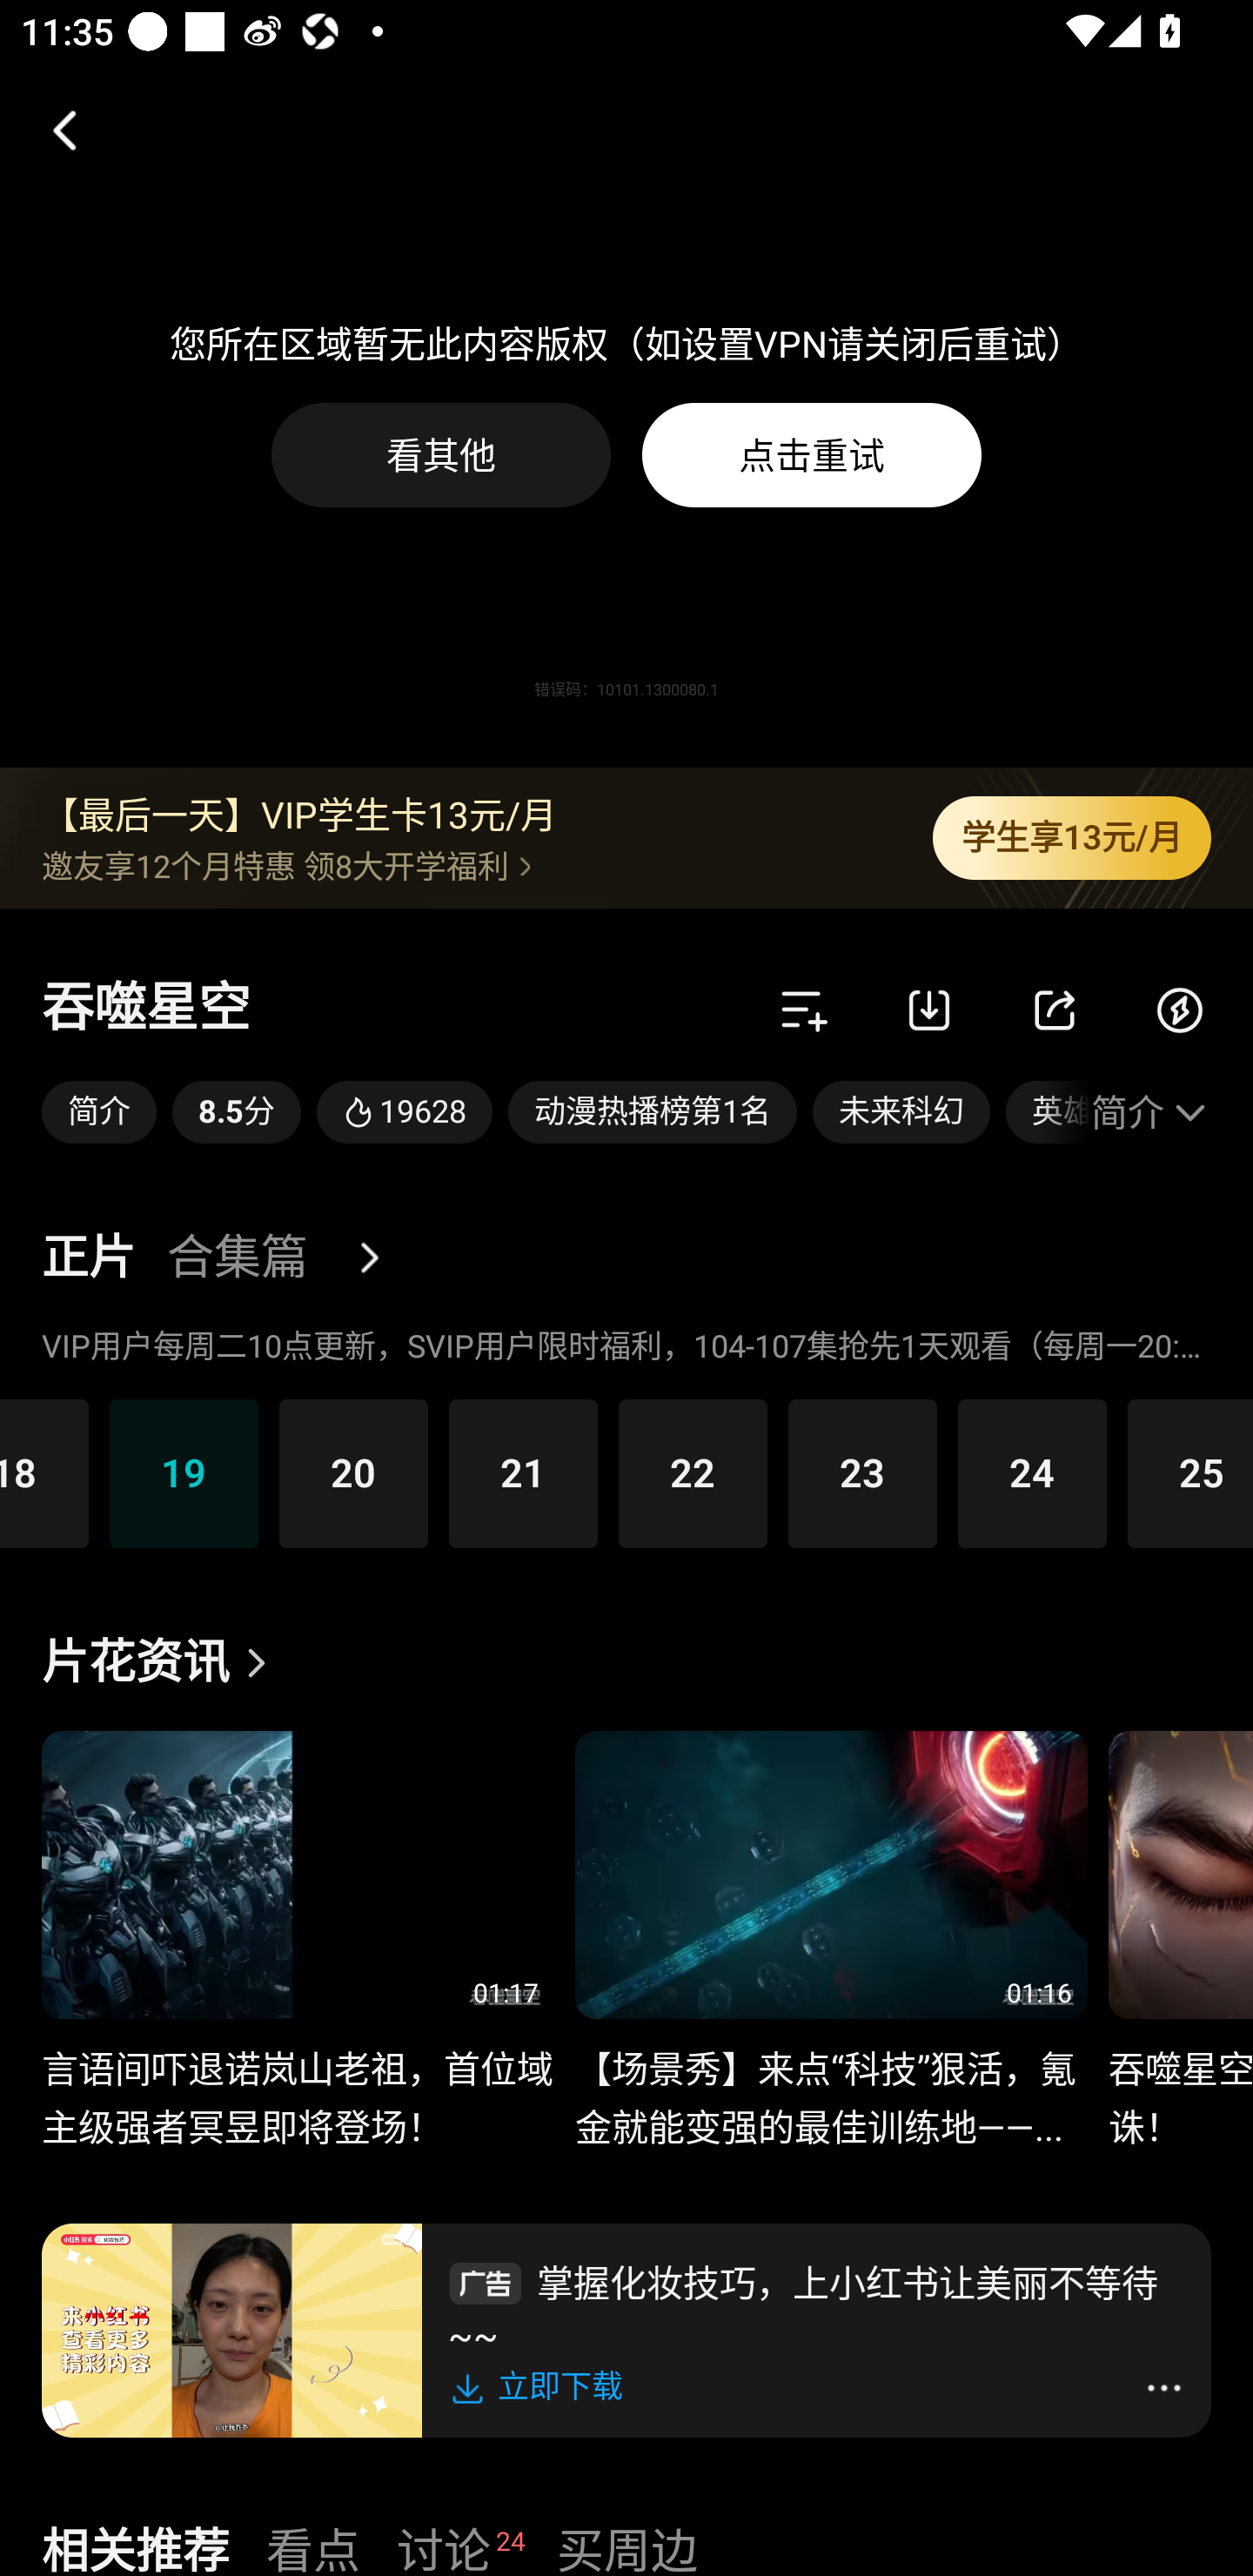 The height and width of the screenshot is (2576, 1253). What do you see at coordinates (88, 1258) in the screenshot?
I see `正片` at bounding box center [88, 1258].